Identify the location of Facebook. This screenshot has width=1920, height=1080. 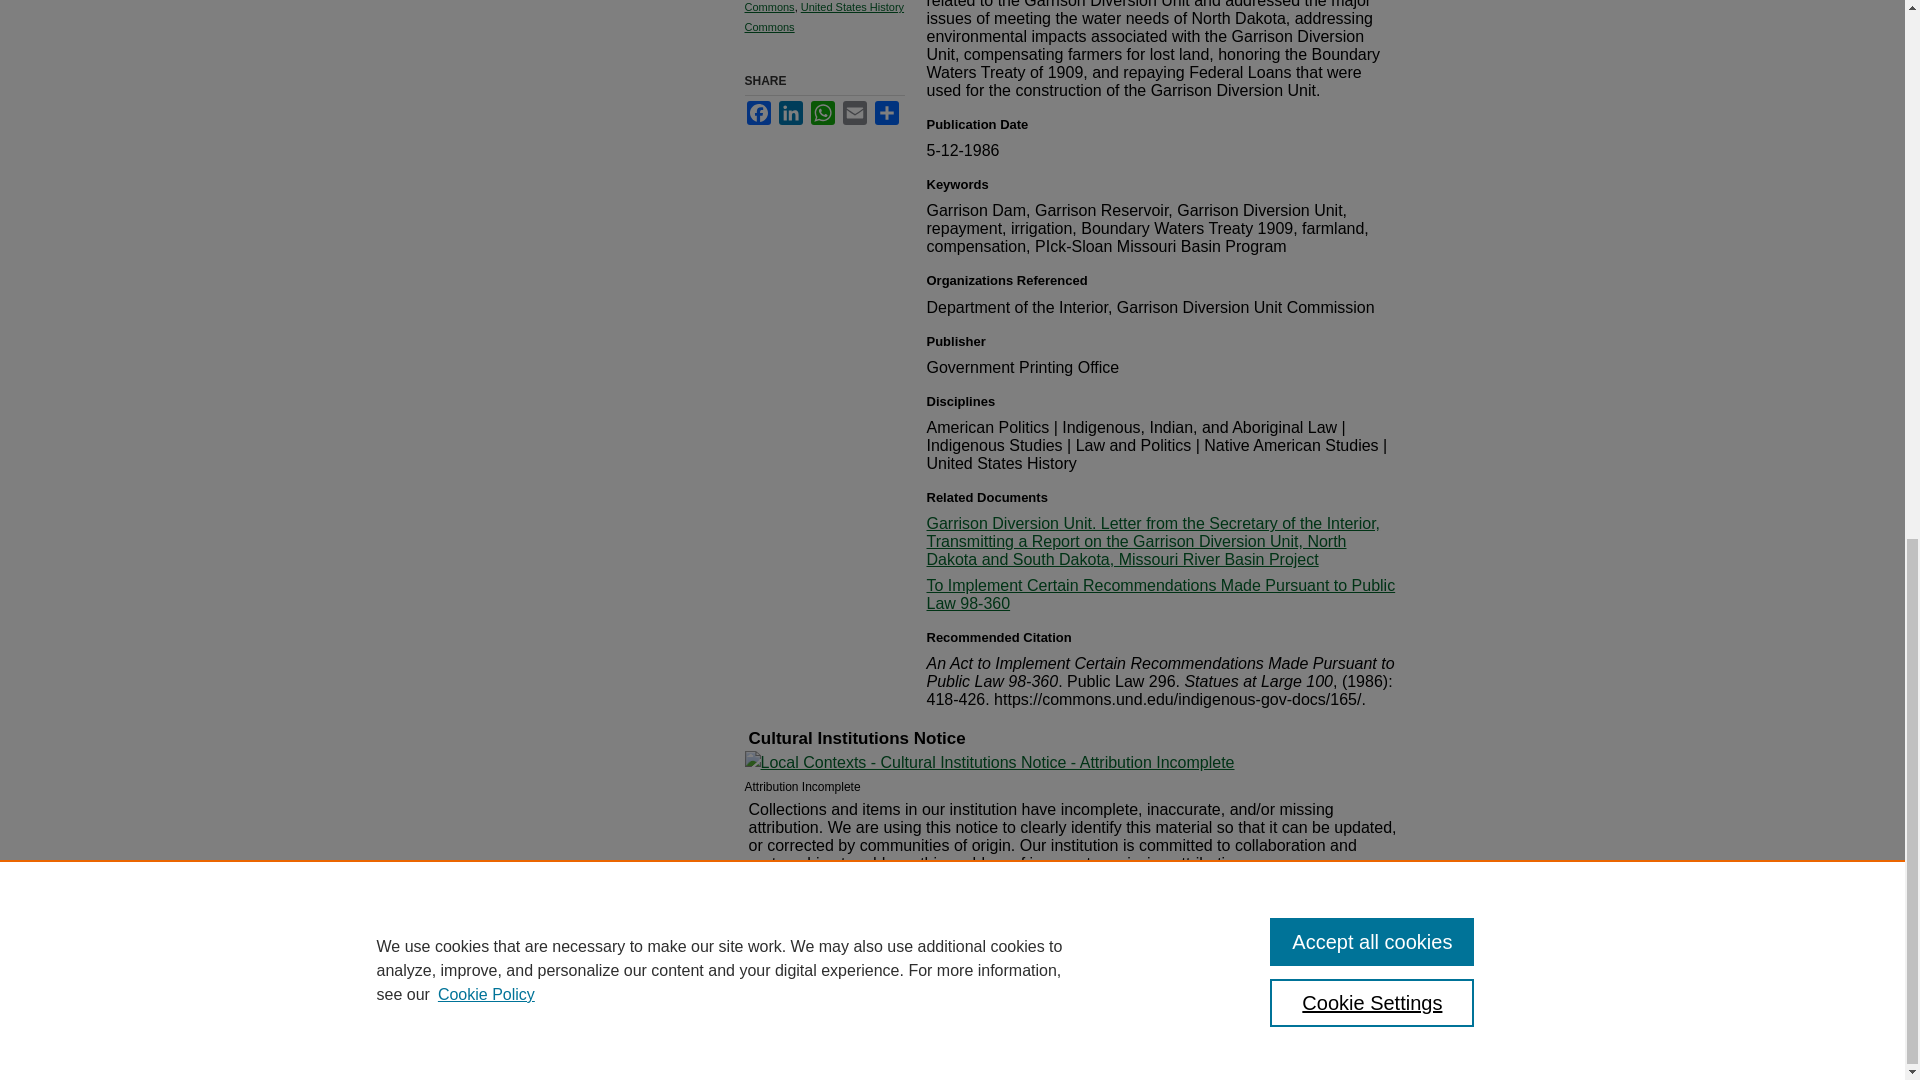
(758, 113).